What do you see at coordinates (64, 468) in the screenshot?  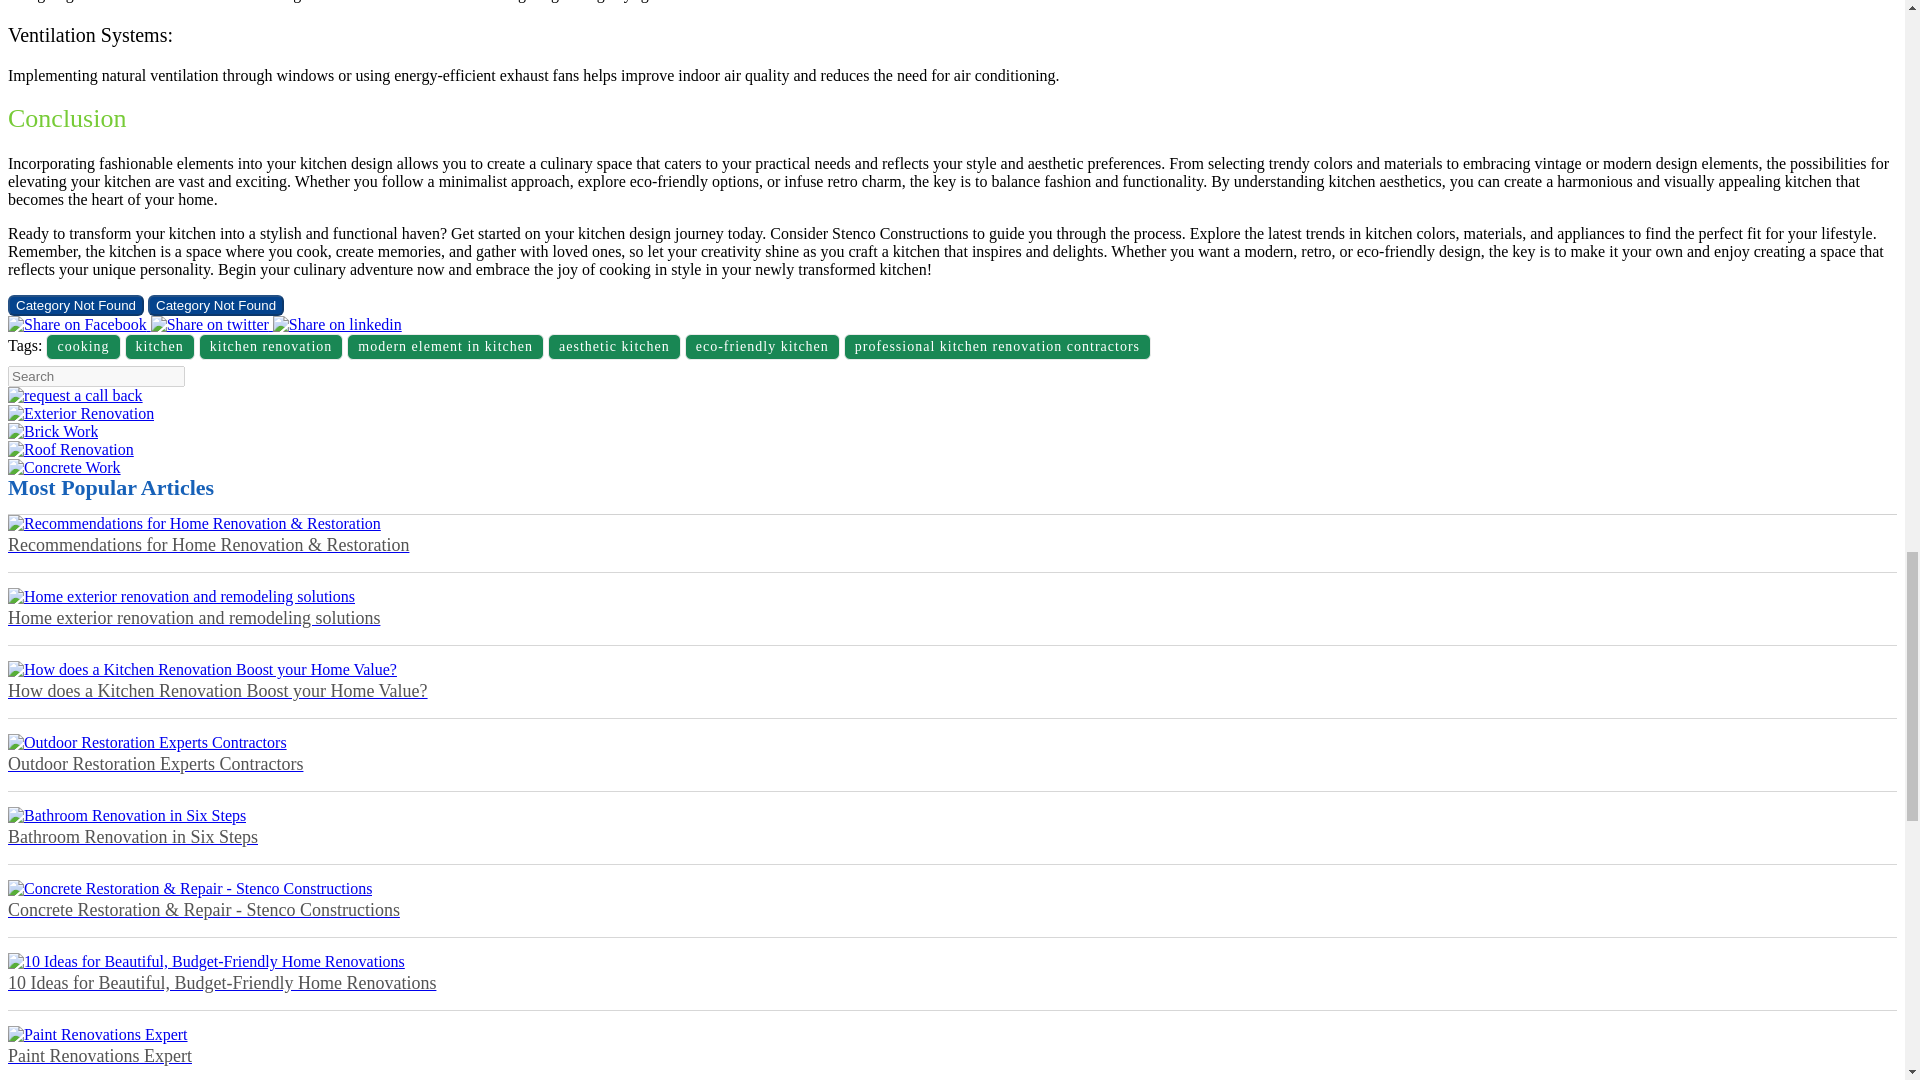 I see `Concrete Work` at bounding box center [64, 468].